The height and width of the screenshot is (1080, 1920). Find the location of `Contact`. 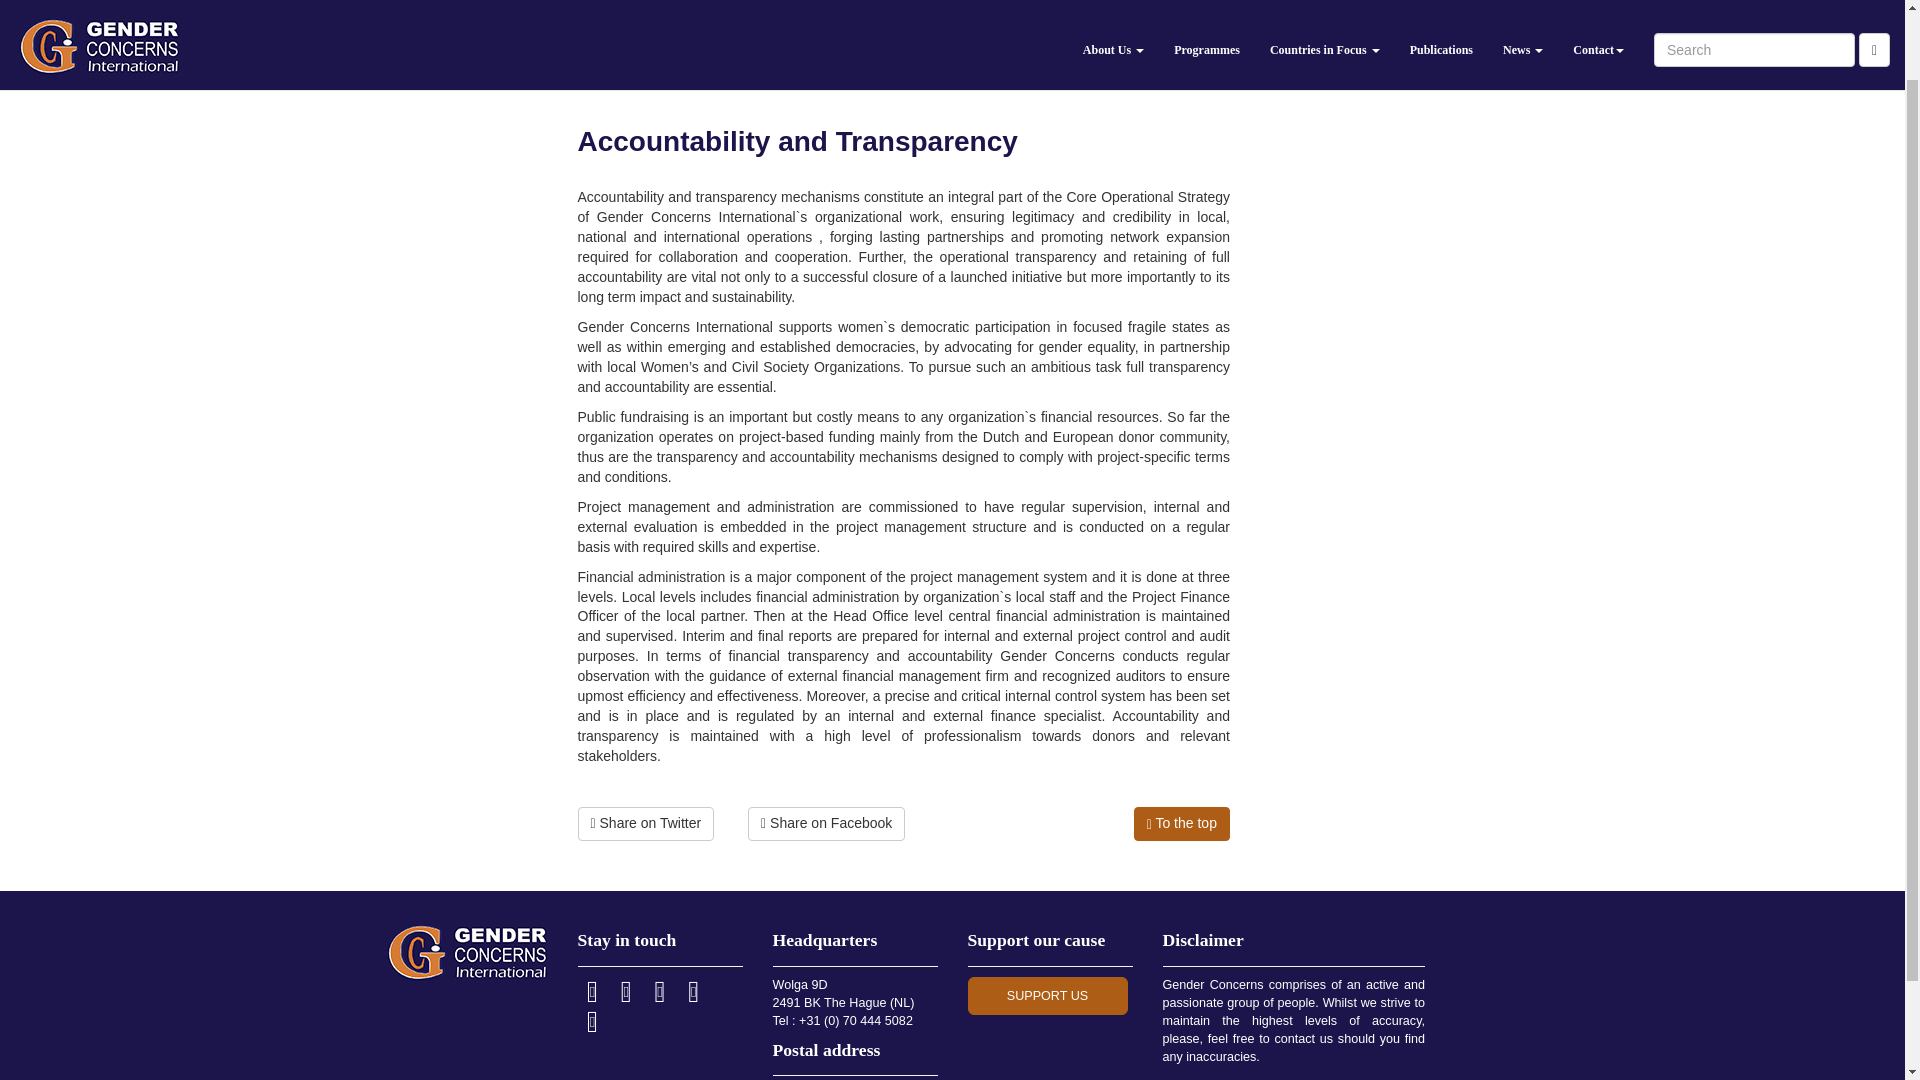

Contact is located at coordinates (1598, 5).